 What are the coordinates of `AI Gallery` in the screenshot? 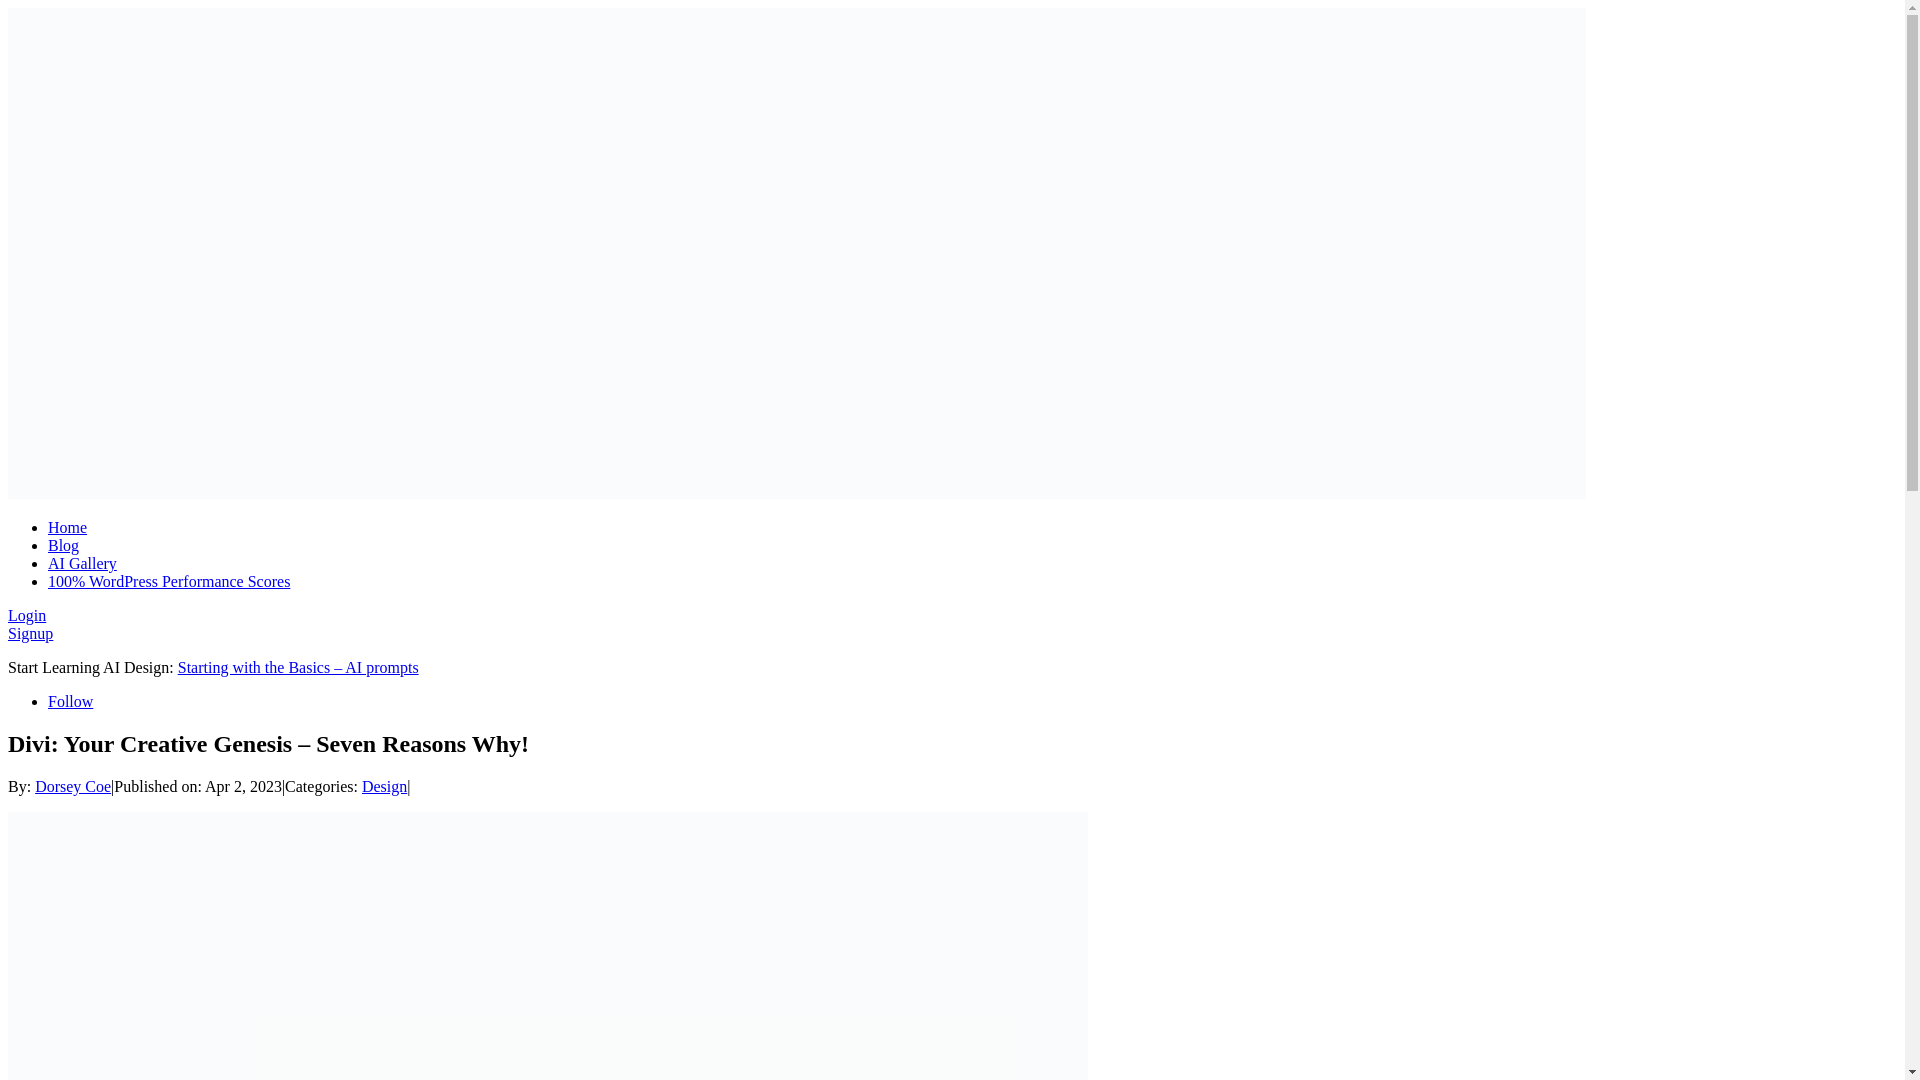 It's located at (82, 564).